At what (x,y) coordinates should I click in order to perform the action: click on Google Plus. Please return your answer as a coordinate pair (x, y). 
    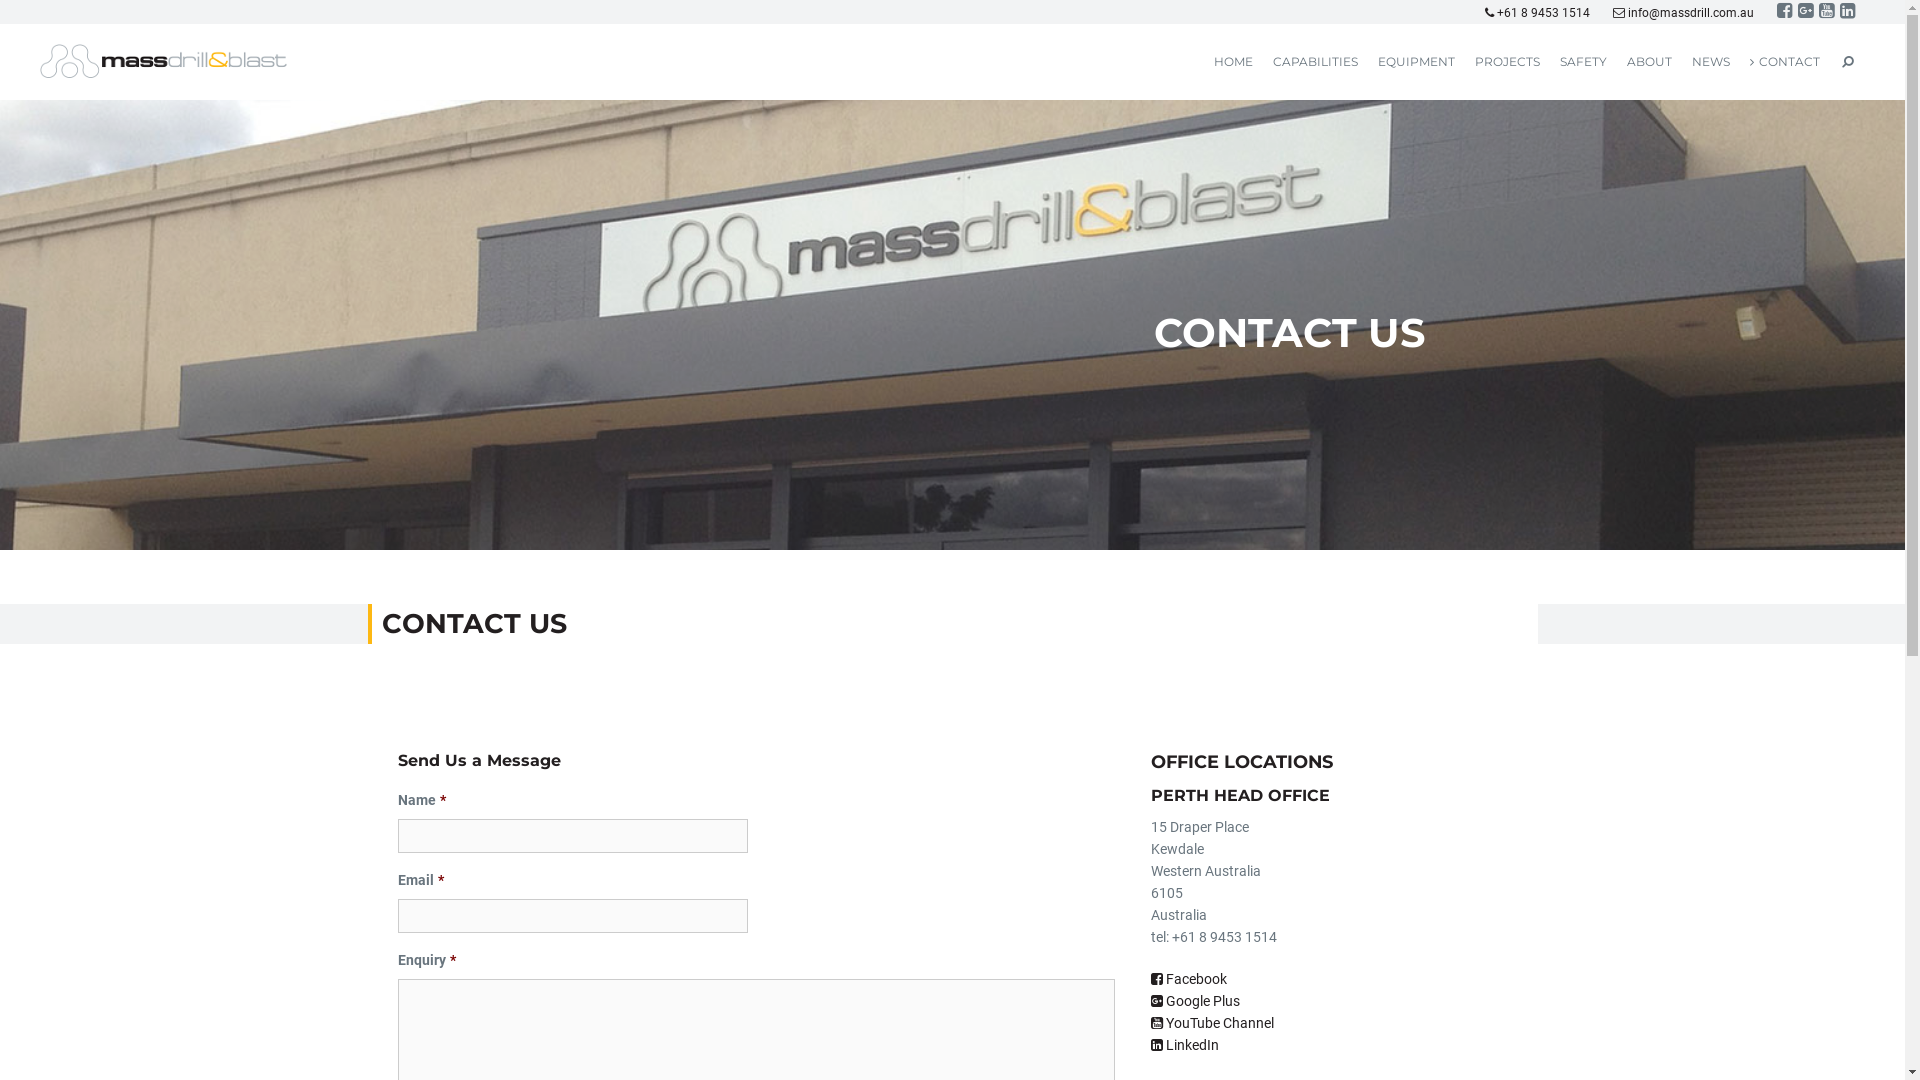
    Looking at the image, I should click on (1196, 1001).